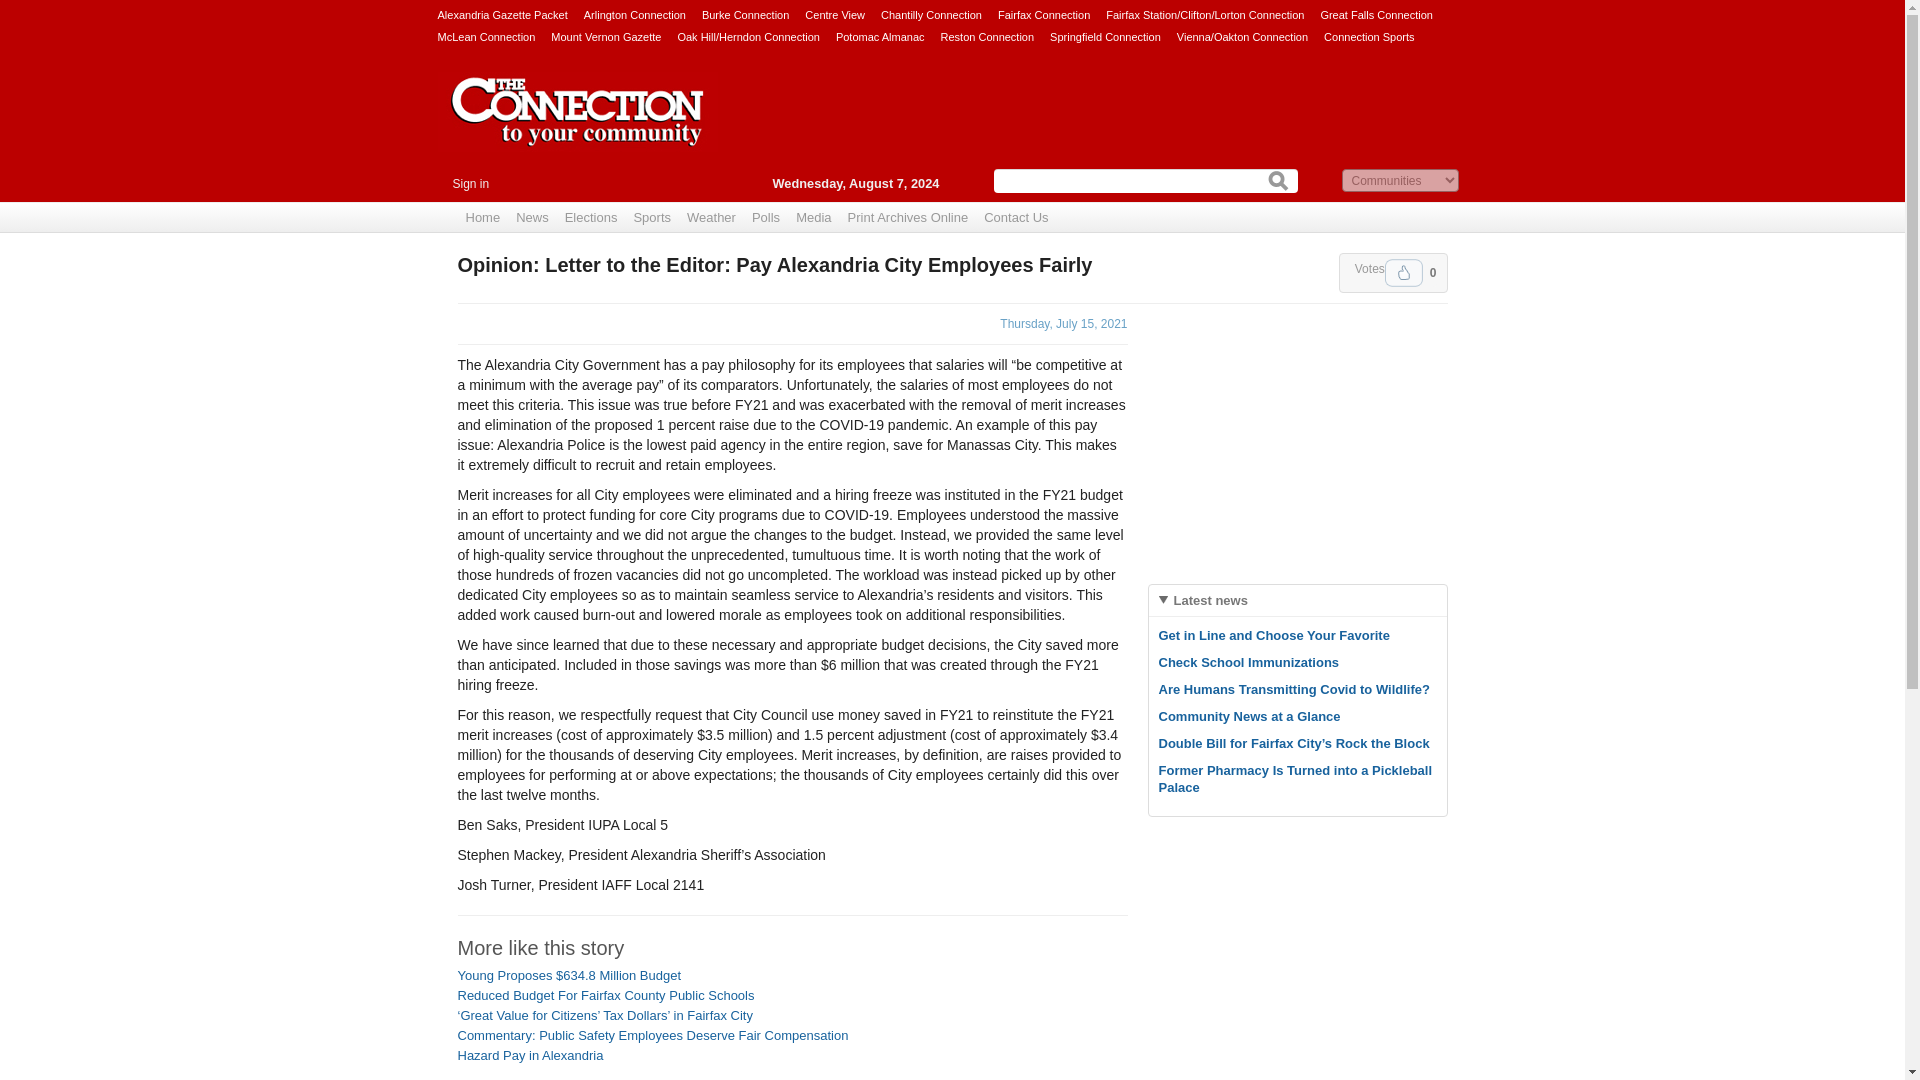 This screenshot has width=1920, height=1080. Describe the element at coordinates (483, 218) in the screenshot. I see `Home` at that location.